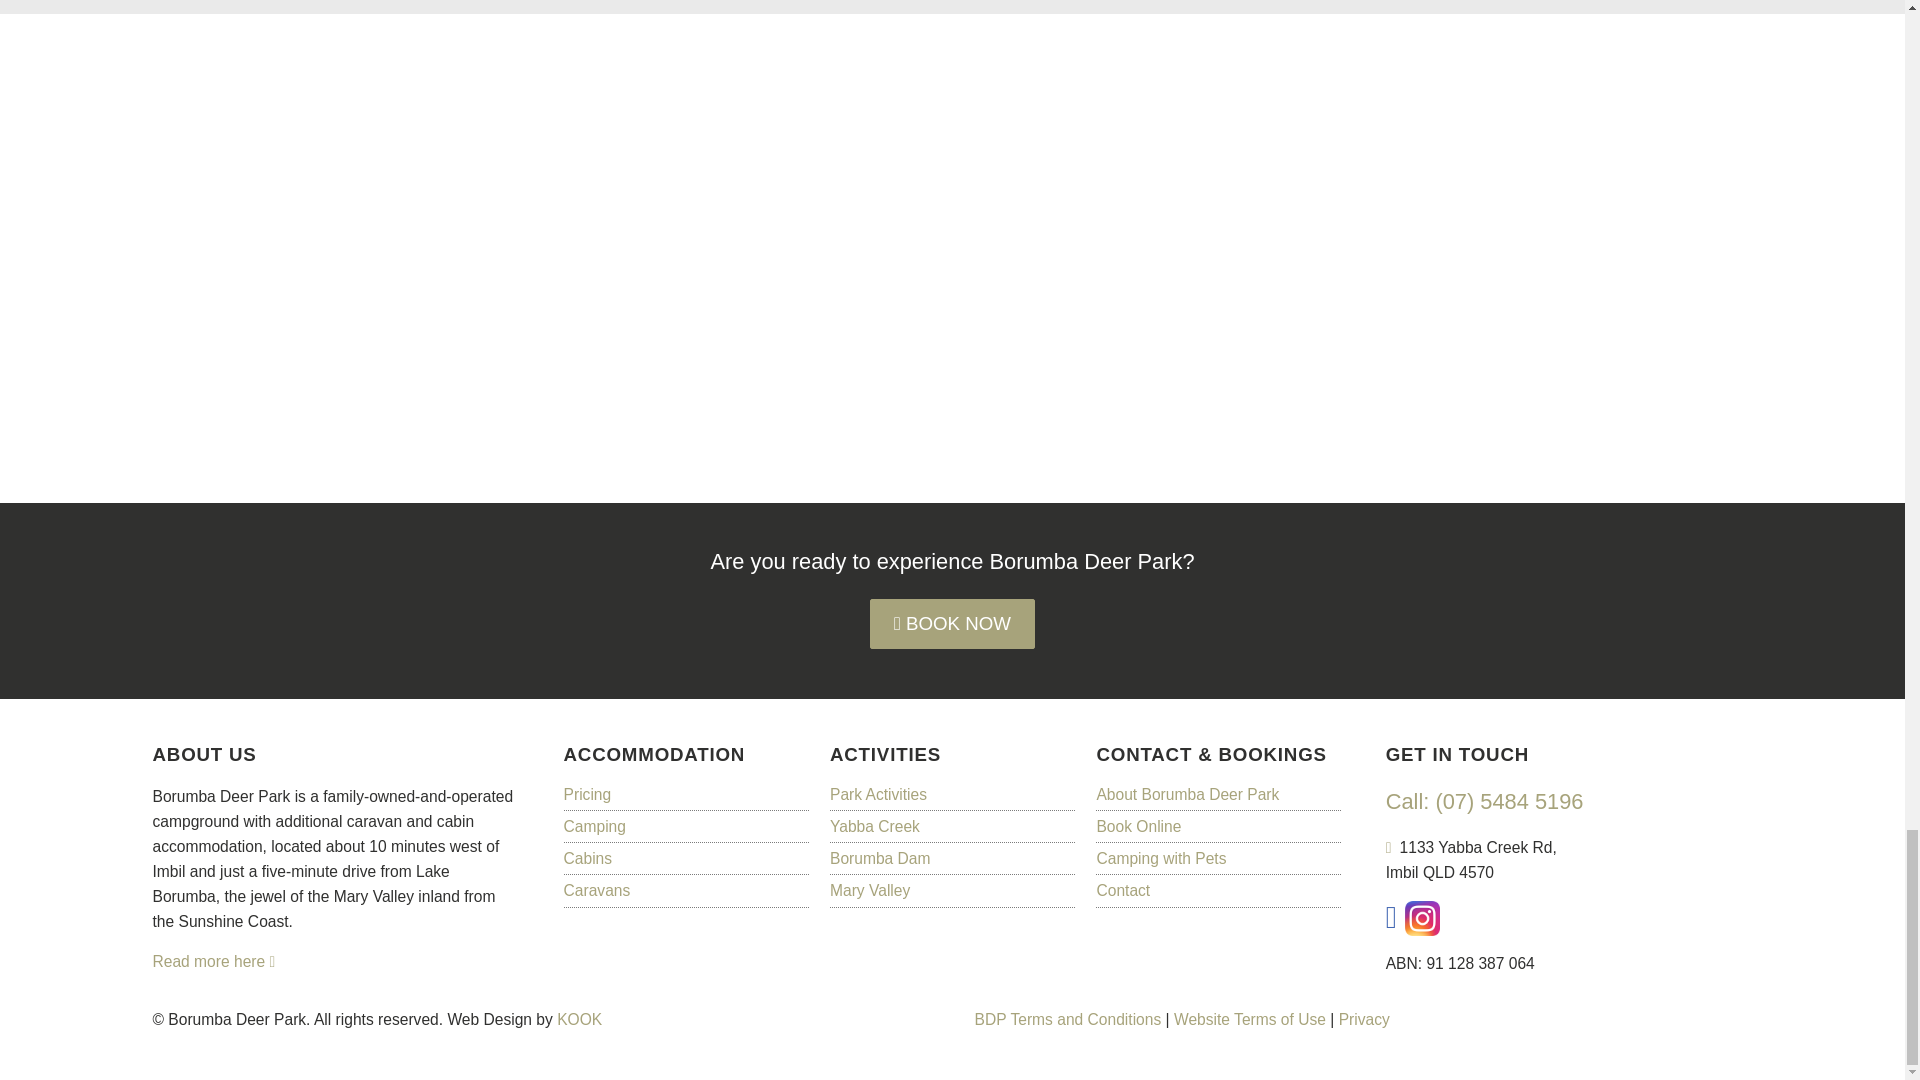  I want to click on Yabba Creek, so click(952, 826).